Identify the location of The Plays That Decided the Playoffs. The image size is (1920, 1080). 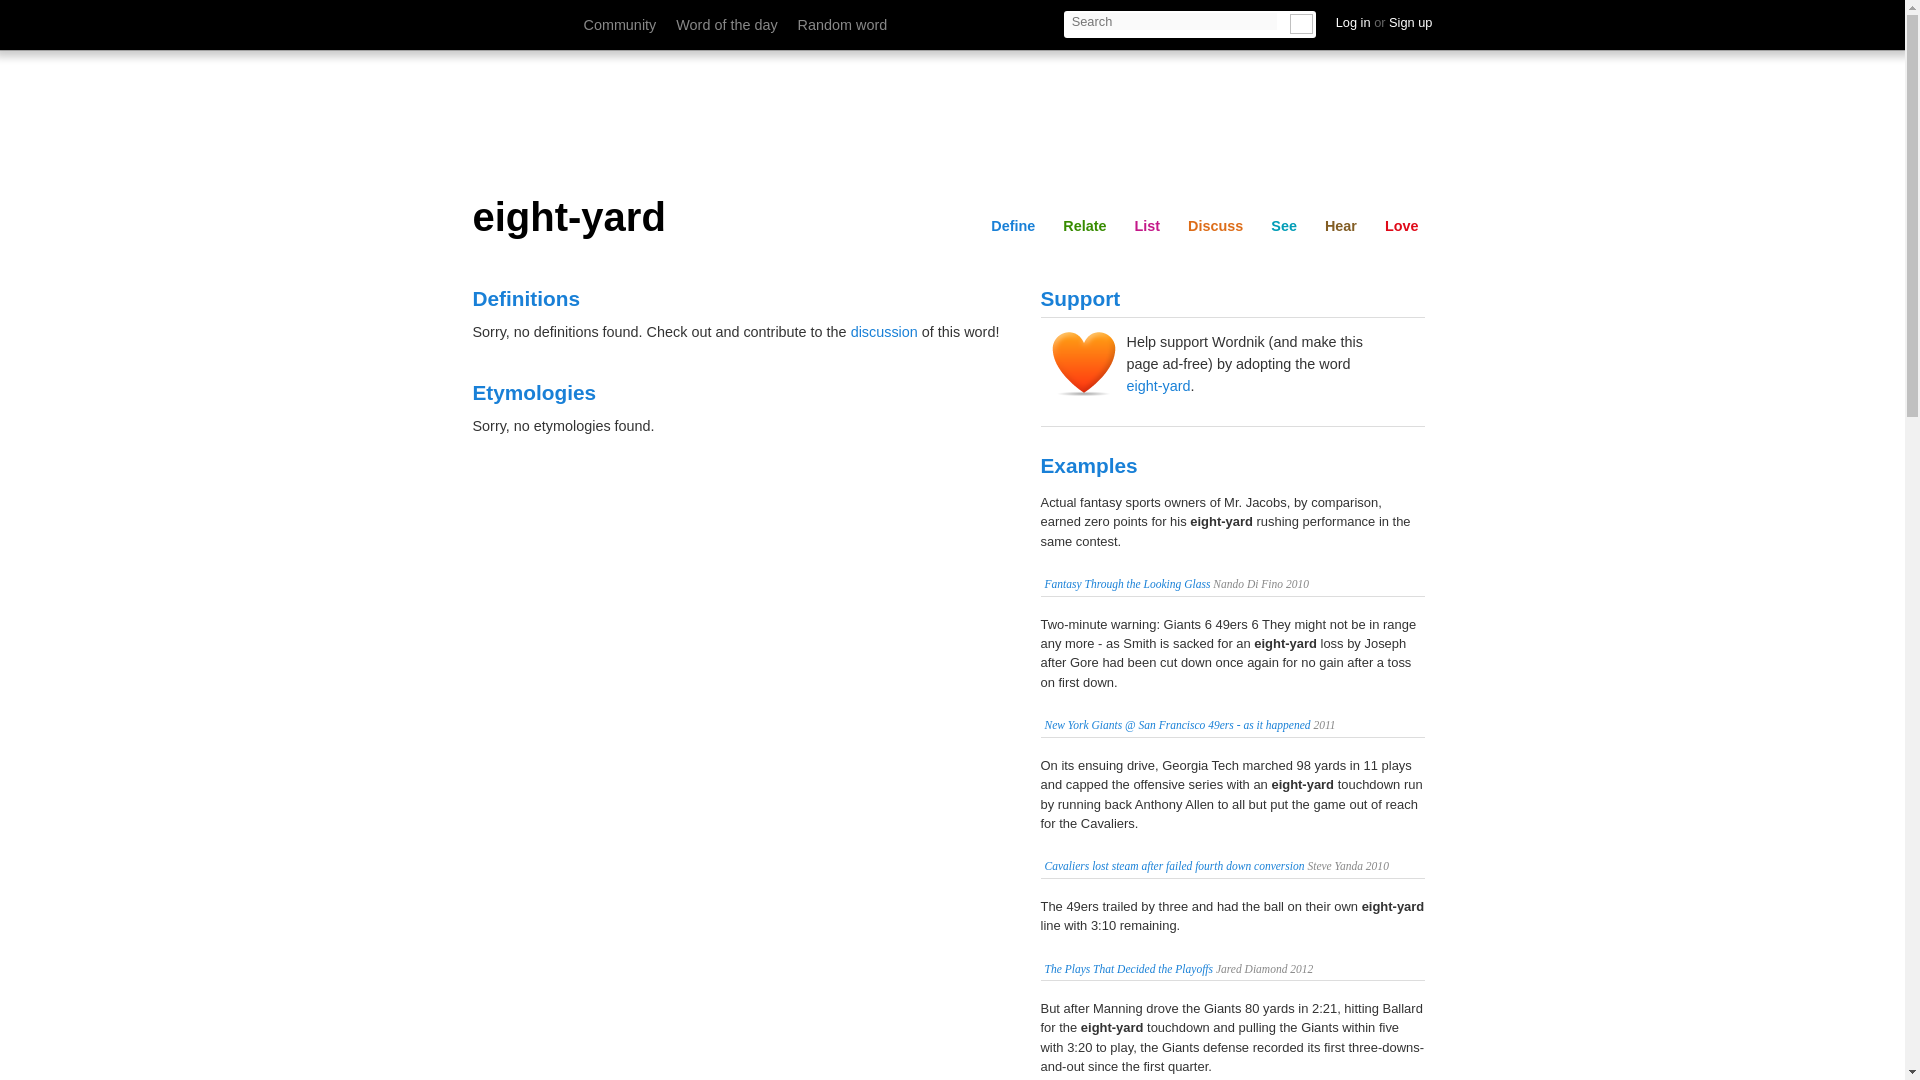
(1128, 969).